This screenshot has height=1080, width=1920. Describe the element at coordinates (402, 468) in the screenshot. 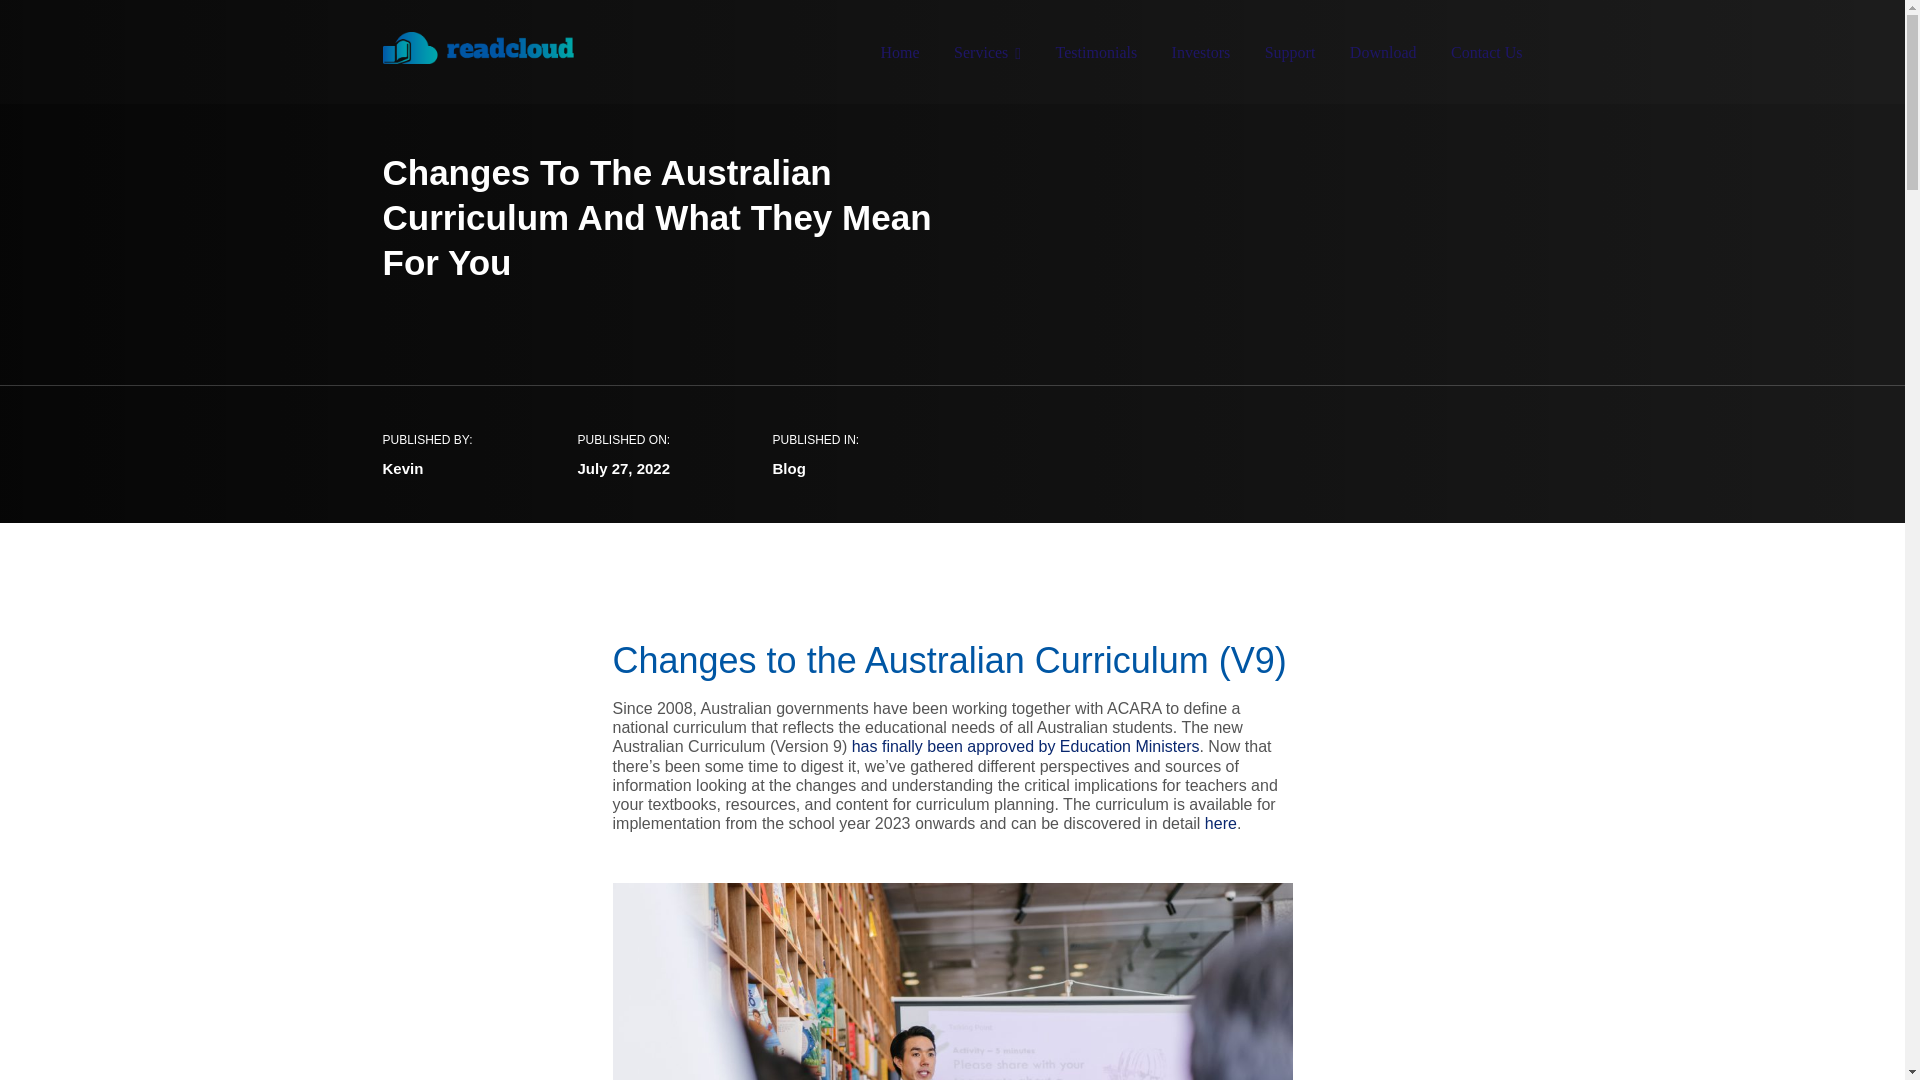

I see `Kevin` at that location.